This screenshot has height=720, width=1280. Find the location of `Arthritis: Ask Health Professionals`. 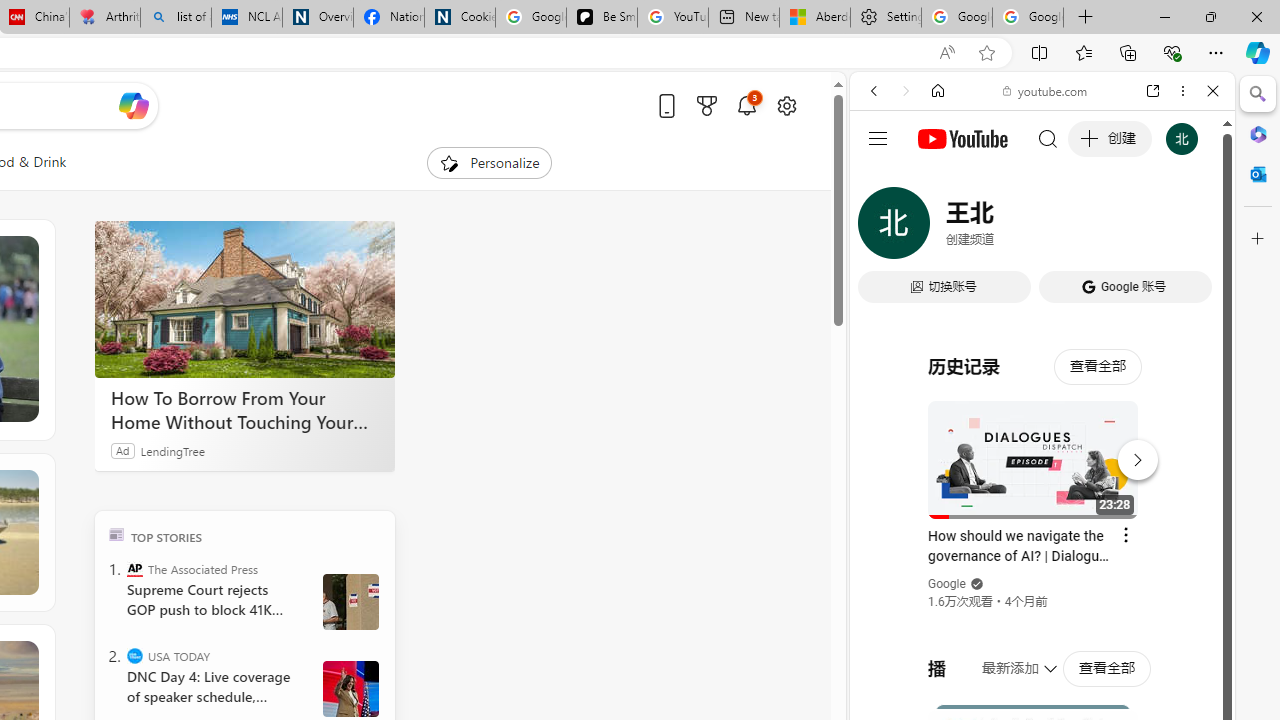

Arthritis: Ask Health Professionals is located at coordinates (104, 18).